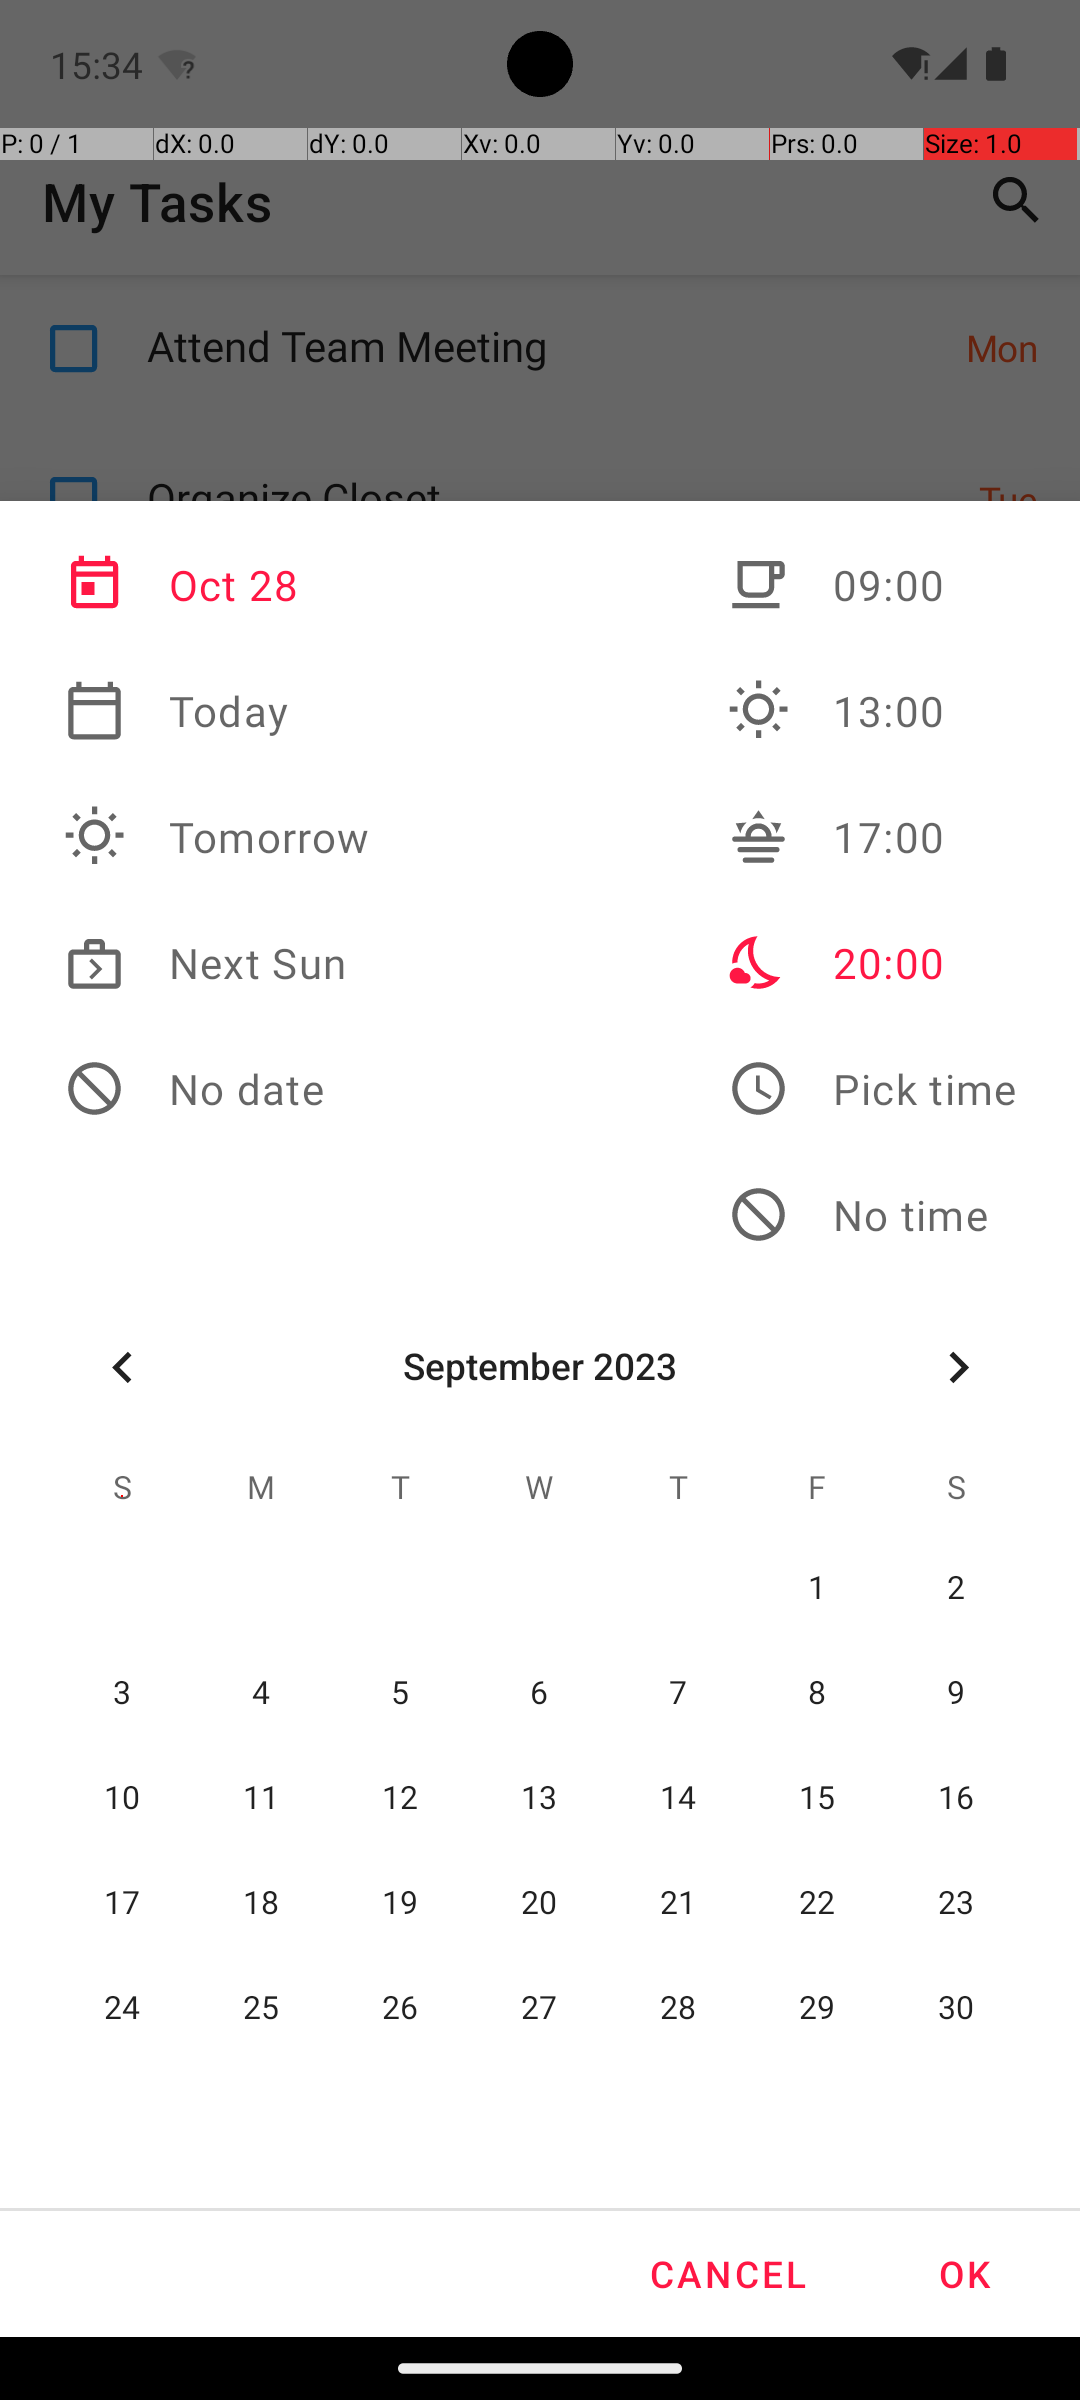 This screenshot has height=2400, width=1080. What do you see at coordinates (217, 585) in the screenshot?
I see `Oct 28` at bounding box center [217, 585].